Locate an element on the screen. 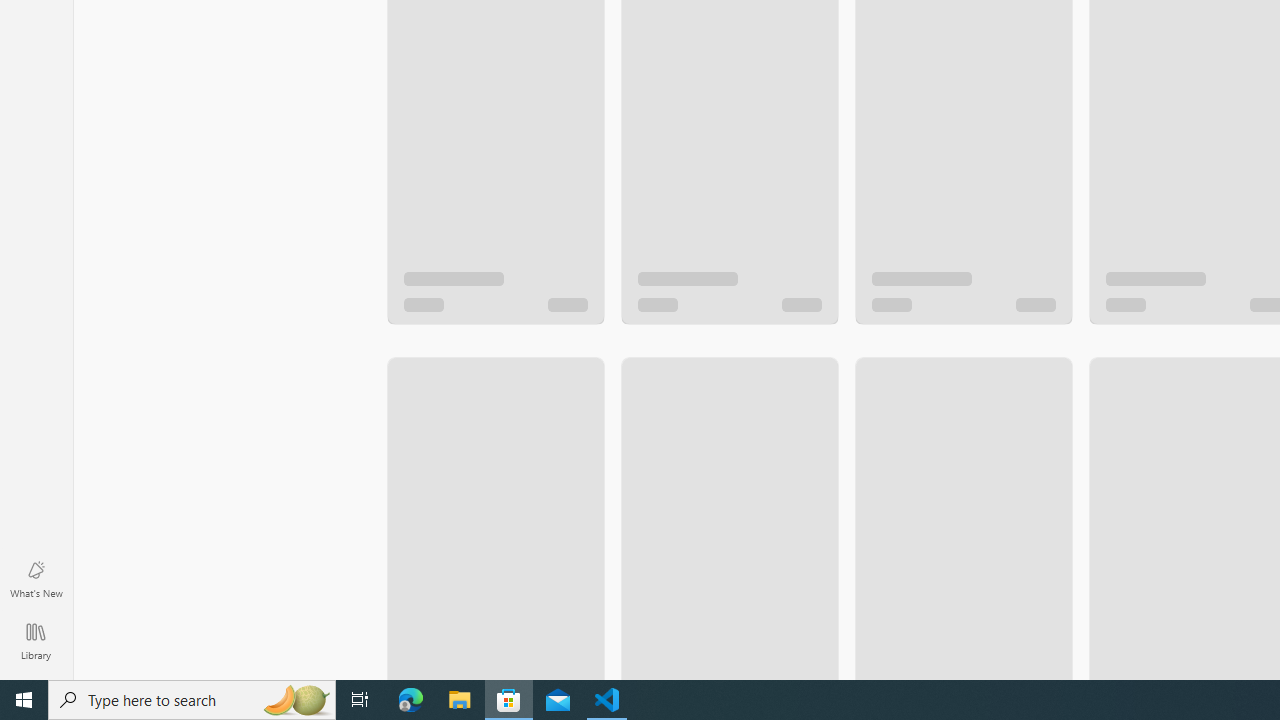  What's New is located at coordinates (36, 578).